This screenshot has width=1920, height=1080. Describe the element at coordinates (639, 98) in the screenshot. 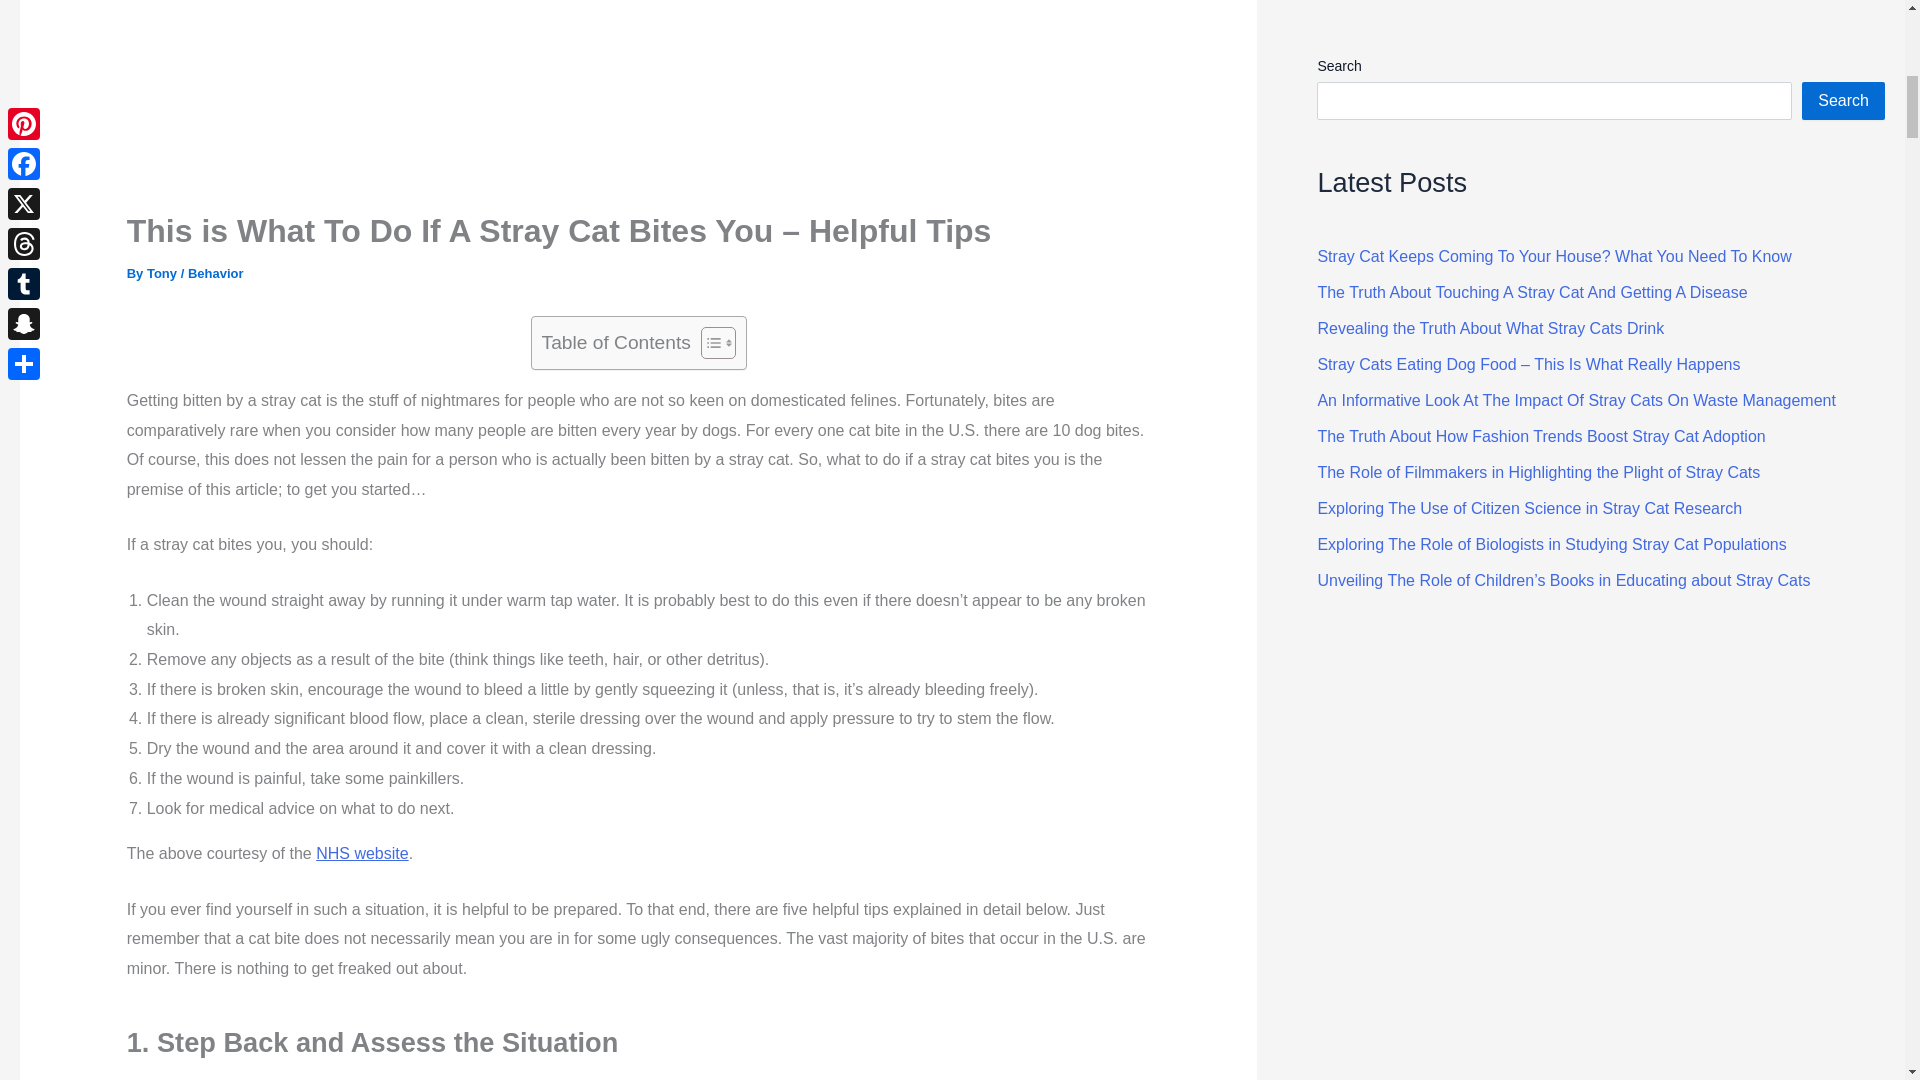

I see `Advertisement` at that location.